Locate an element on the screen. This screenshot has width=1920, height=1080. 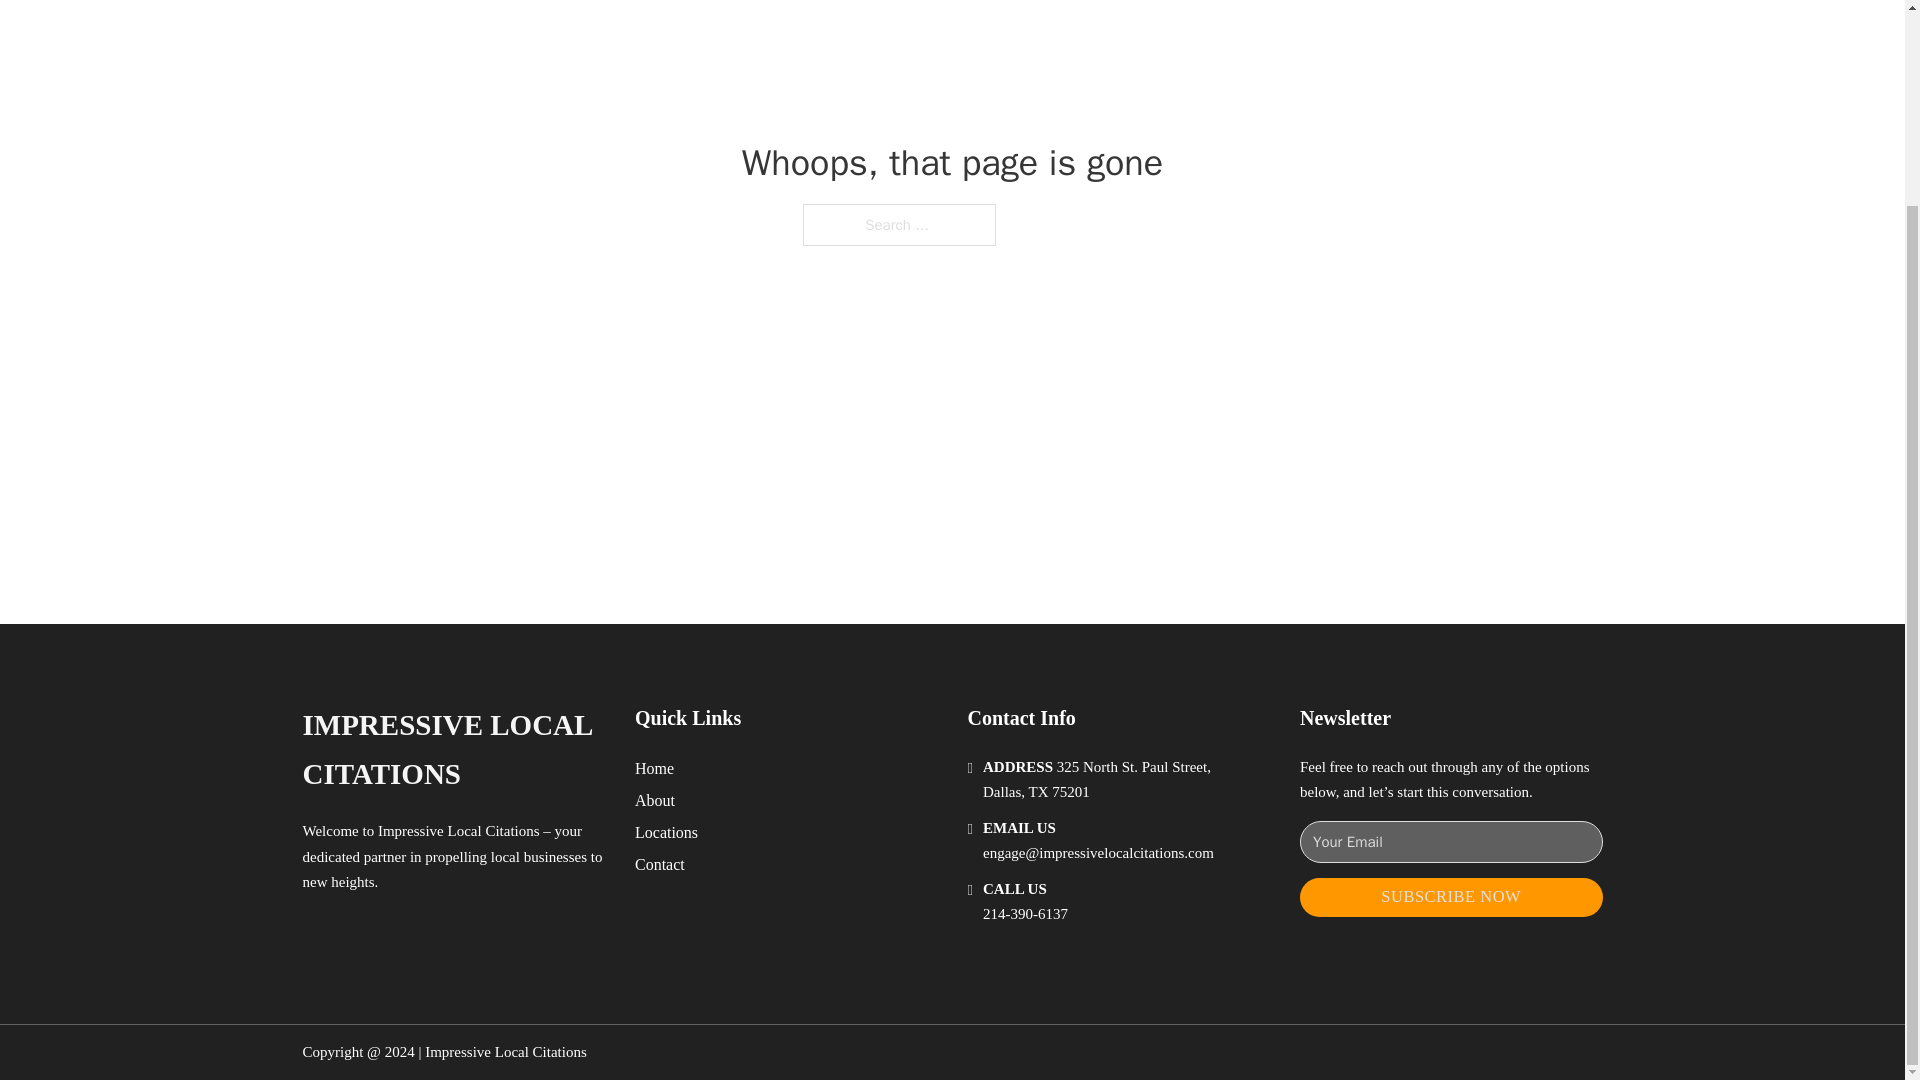
Home is located at coordinates (654, 768).